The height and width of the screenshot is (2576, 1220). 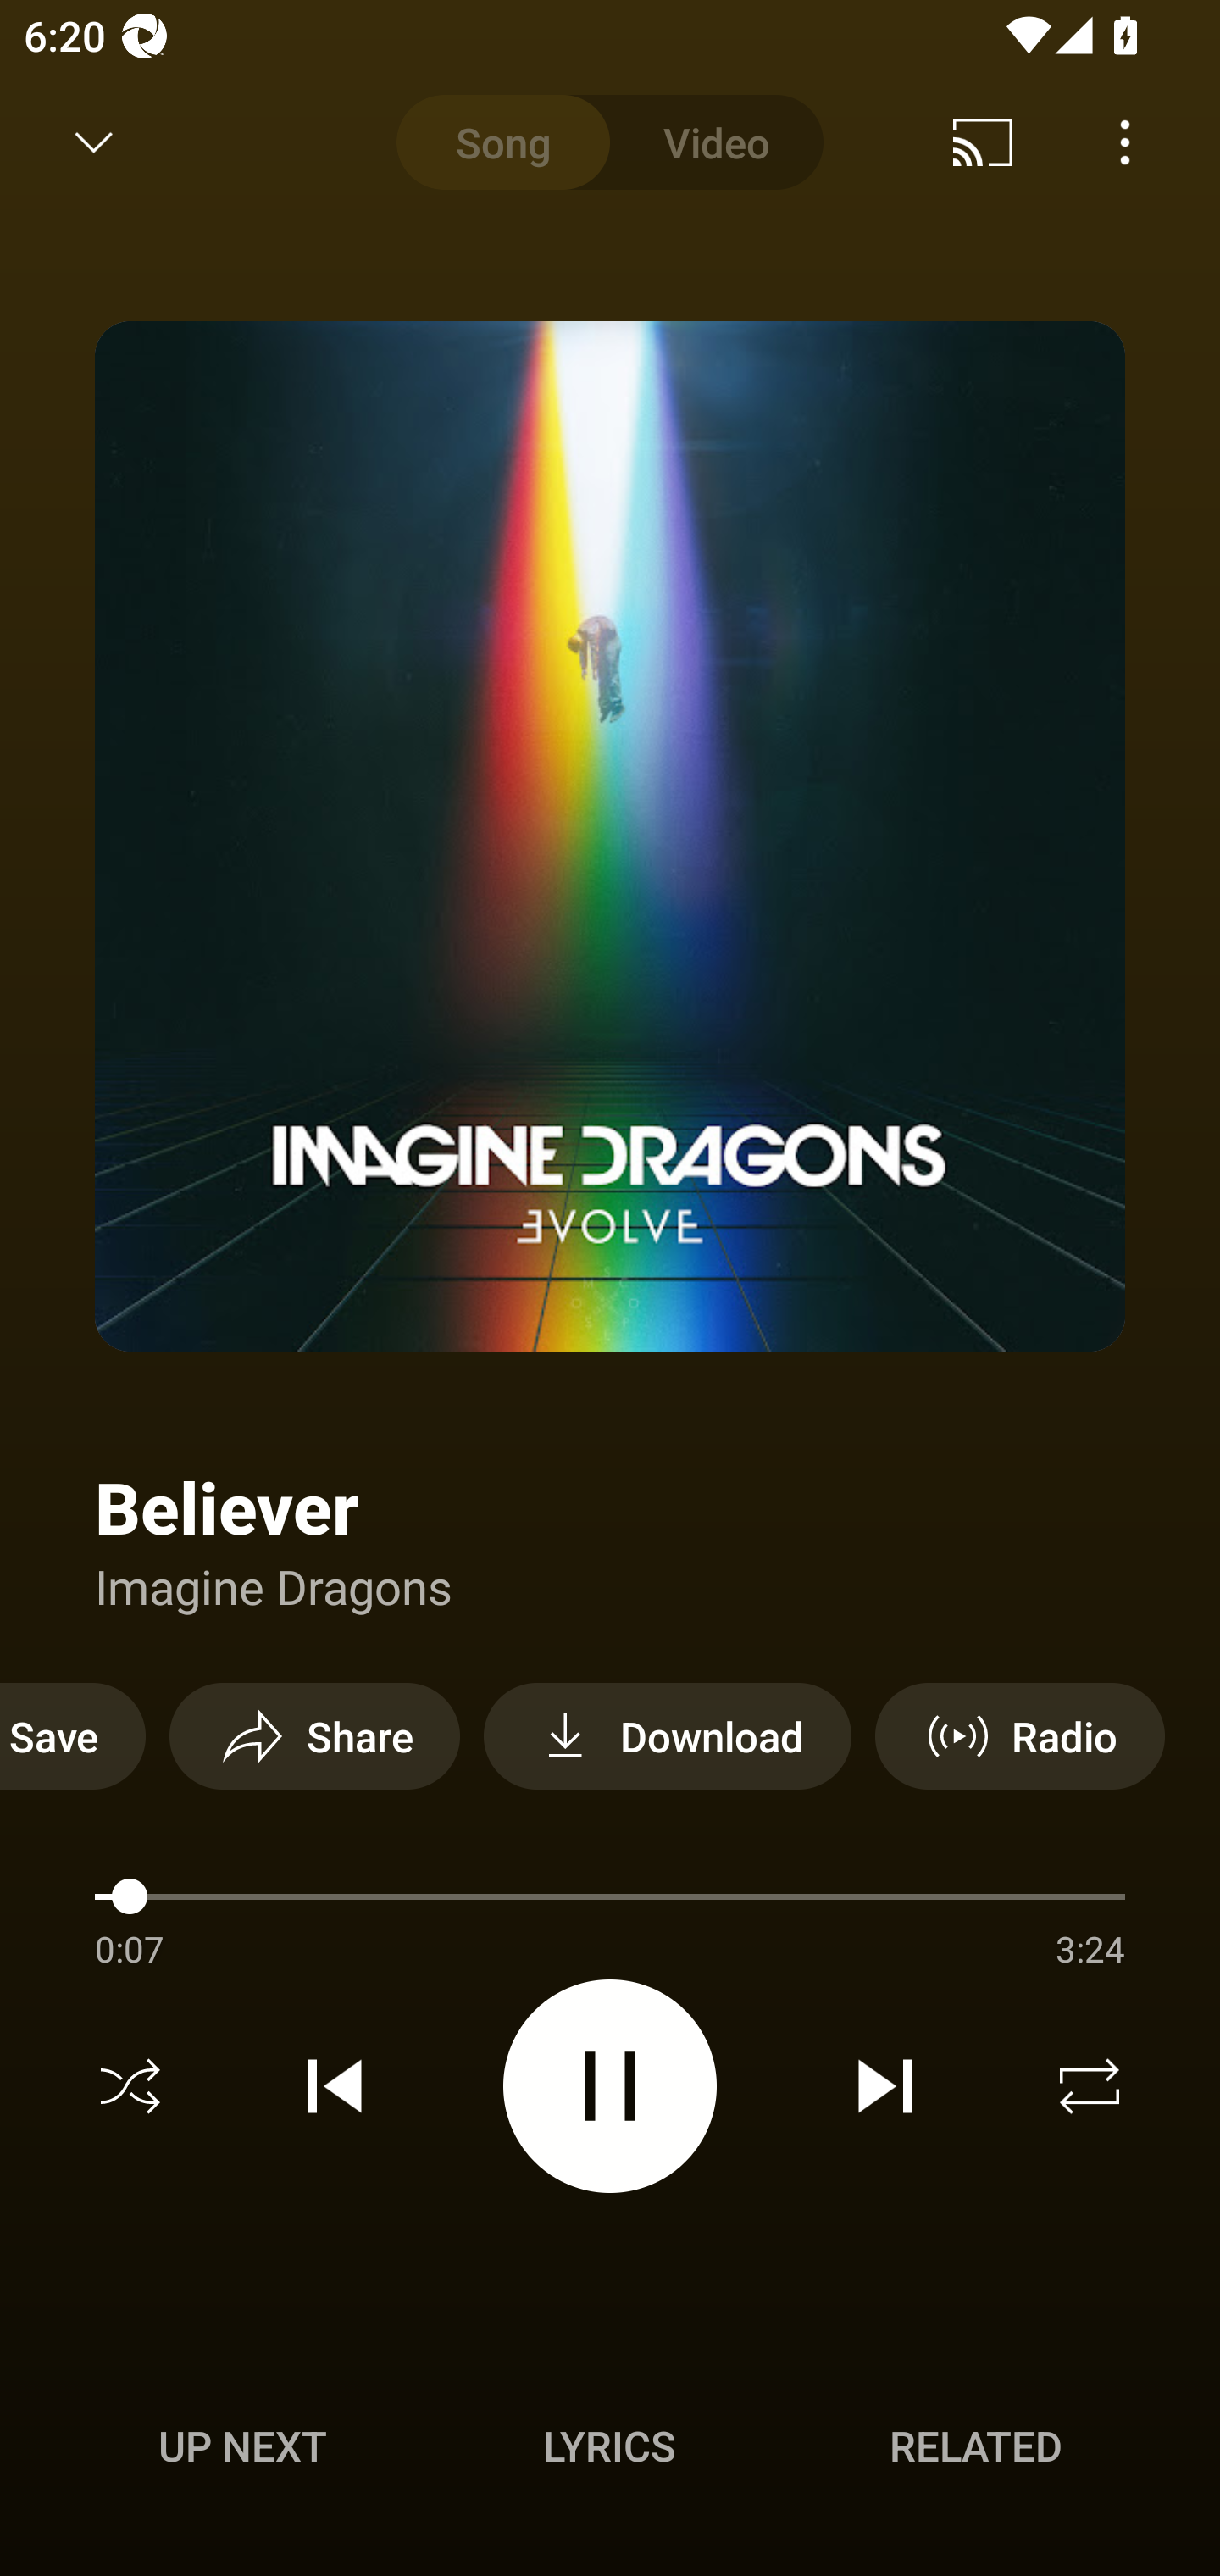 What do you see at coordinates (668, 1735) in the screenshot?
I see `Download` at bounding box center [668, 1735].